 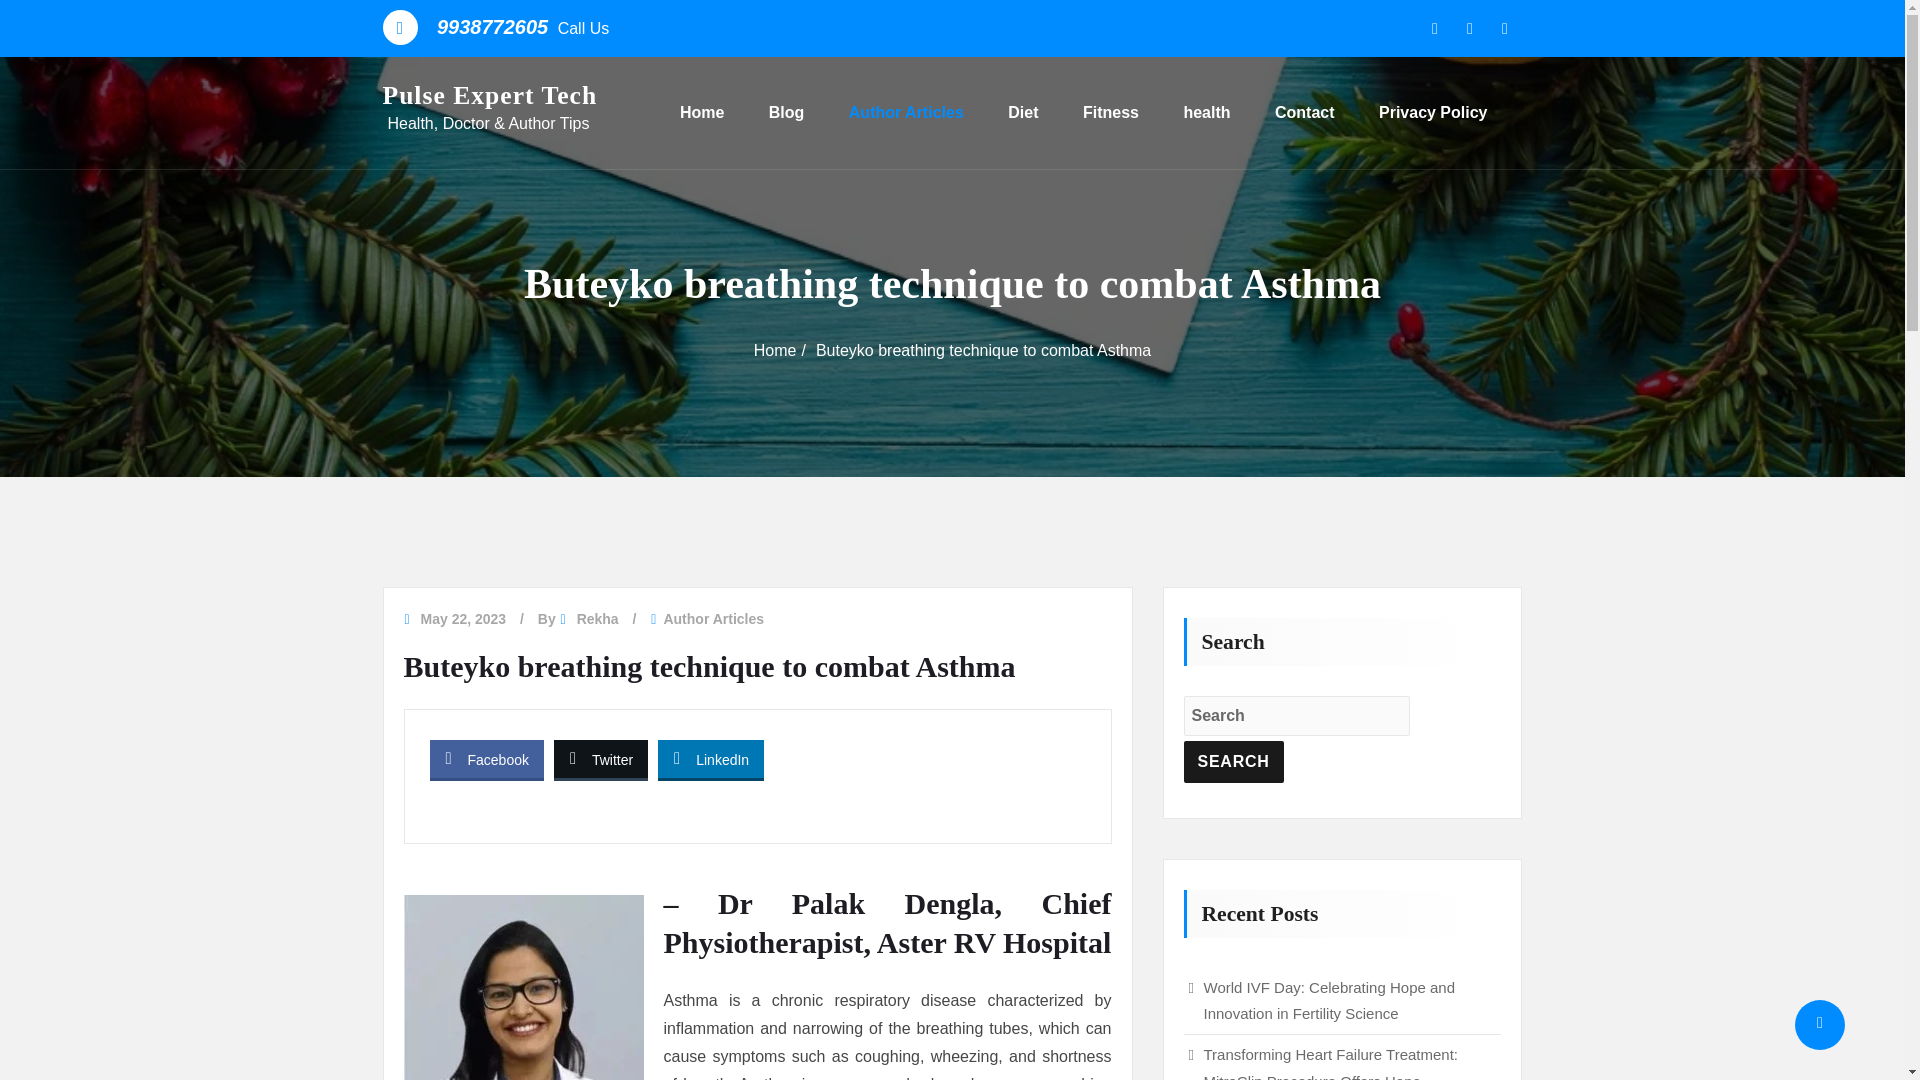 I want to click on Fitness, so click(x=1110, y=112).